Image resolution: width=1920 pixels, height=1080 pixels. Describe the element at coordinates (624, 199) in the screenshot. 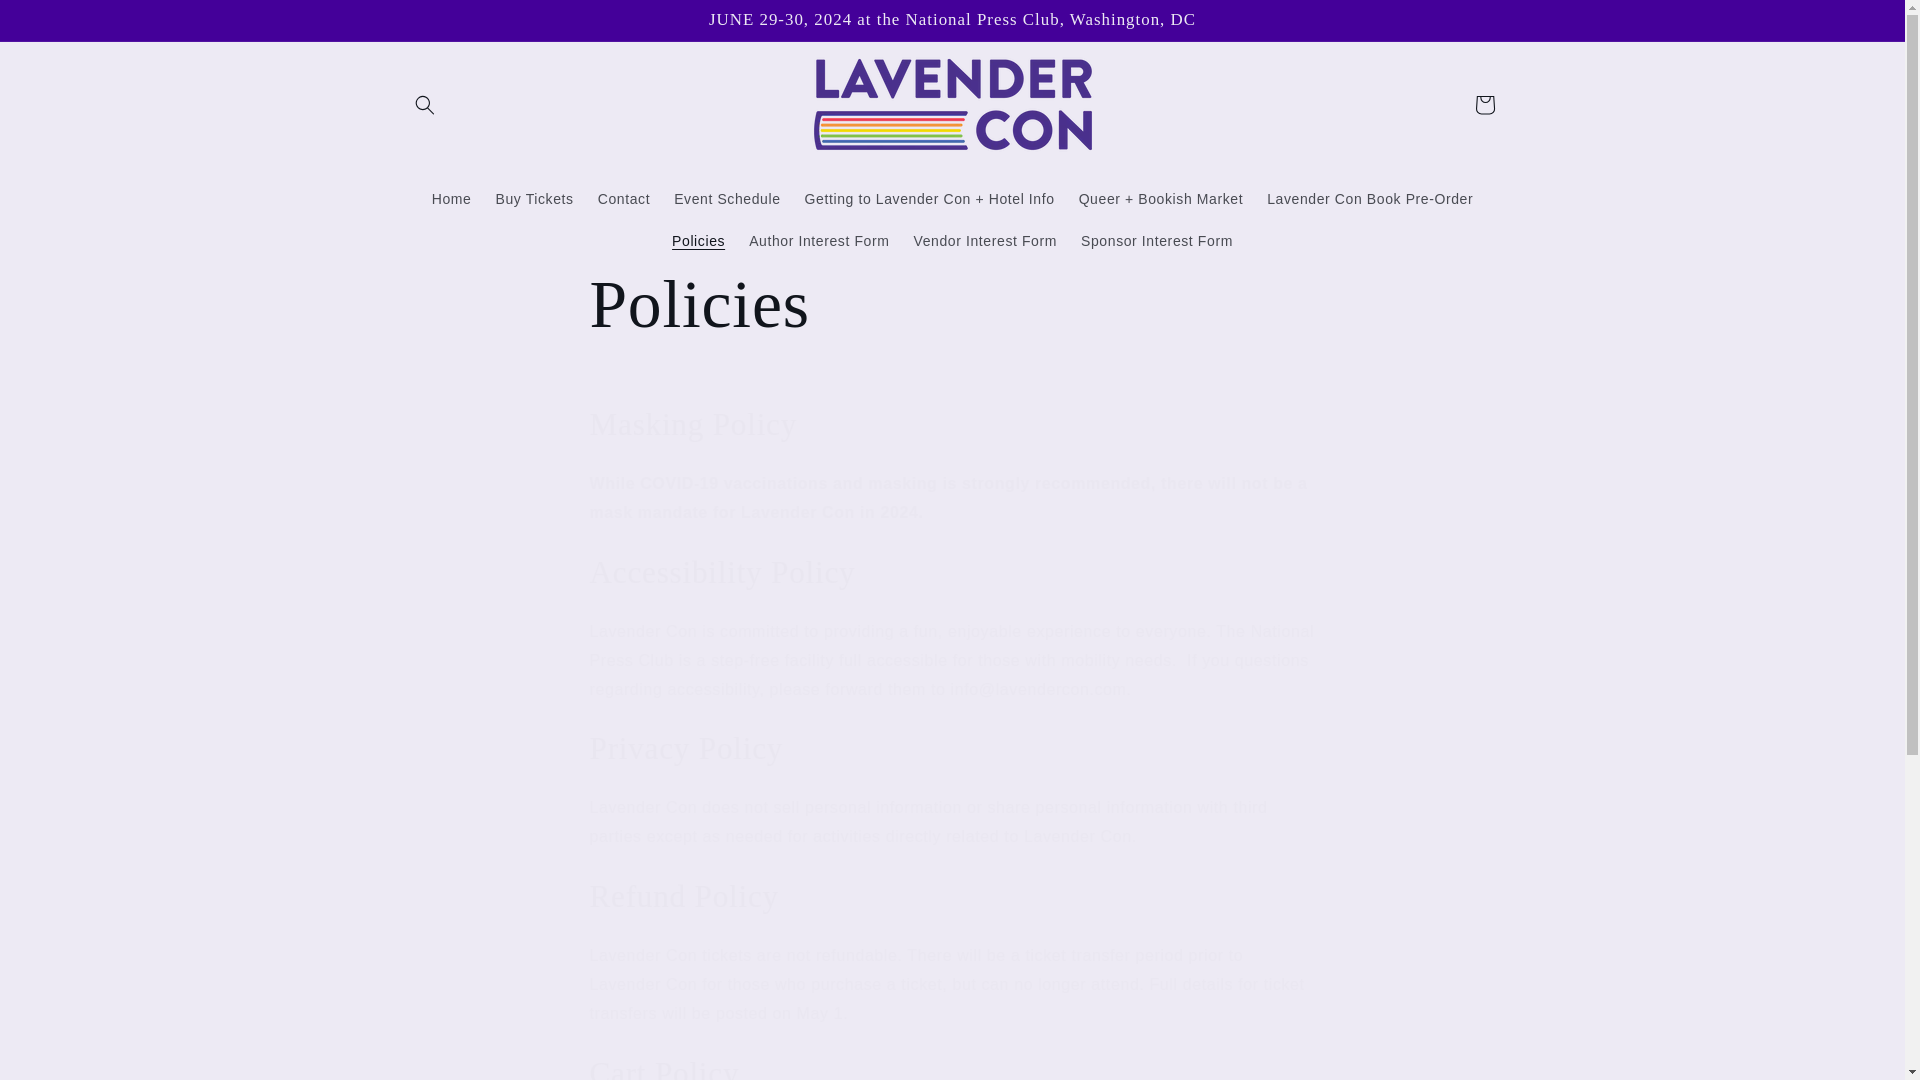

I see `Contact` at that location.